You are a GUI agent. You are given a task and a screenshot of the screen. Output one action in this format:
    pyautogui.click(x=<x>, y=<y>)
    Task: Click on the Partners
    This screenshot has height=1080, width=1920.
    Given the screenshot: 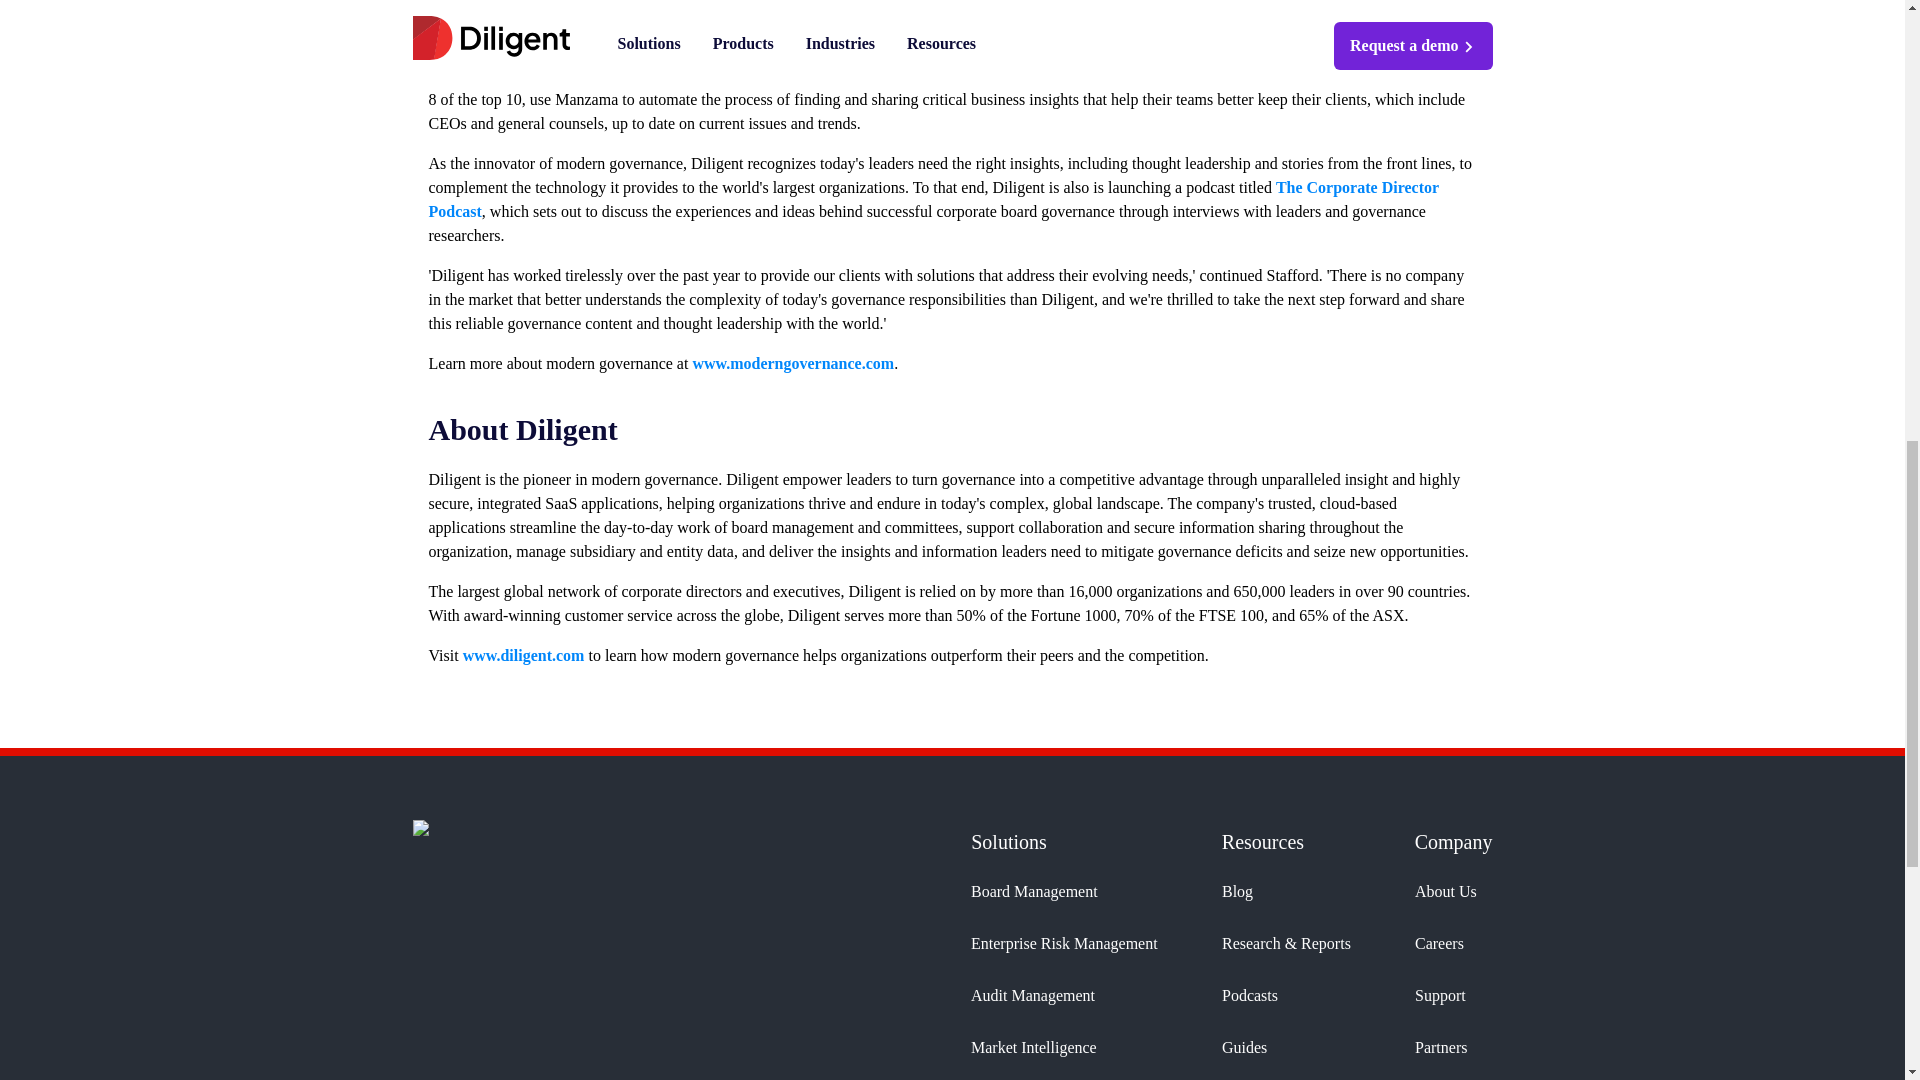 What is the action you would take?
    pyautogui.click(x=1454, y=1047)
    